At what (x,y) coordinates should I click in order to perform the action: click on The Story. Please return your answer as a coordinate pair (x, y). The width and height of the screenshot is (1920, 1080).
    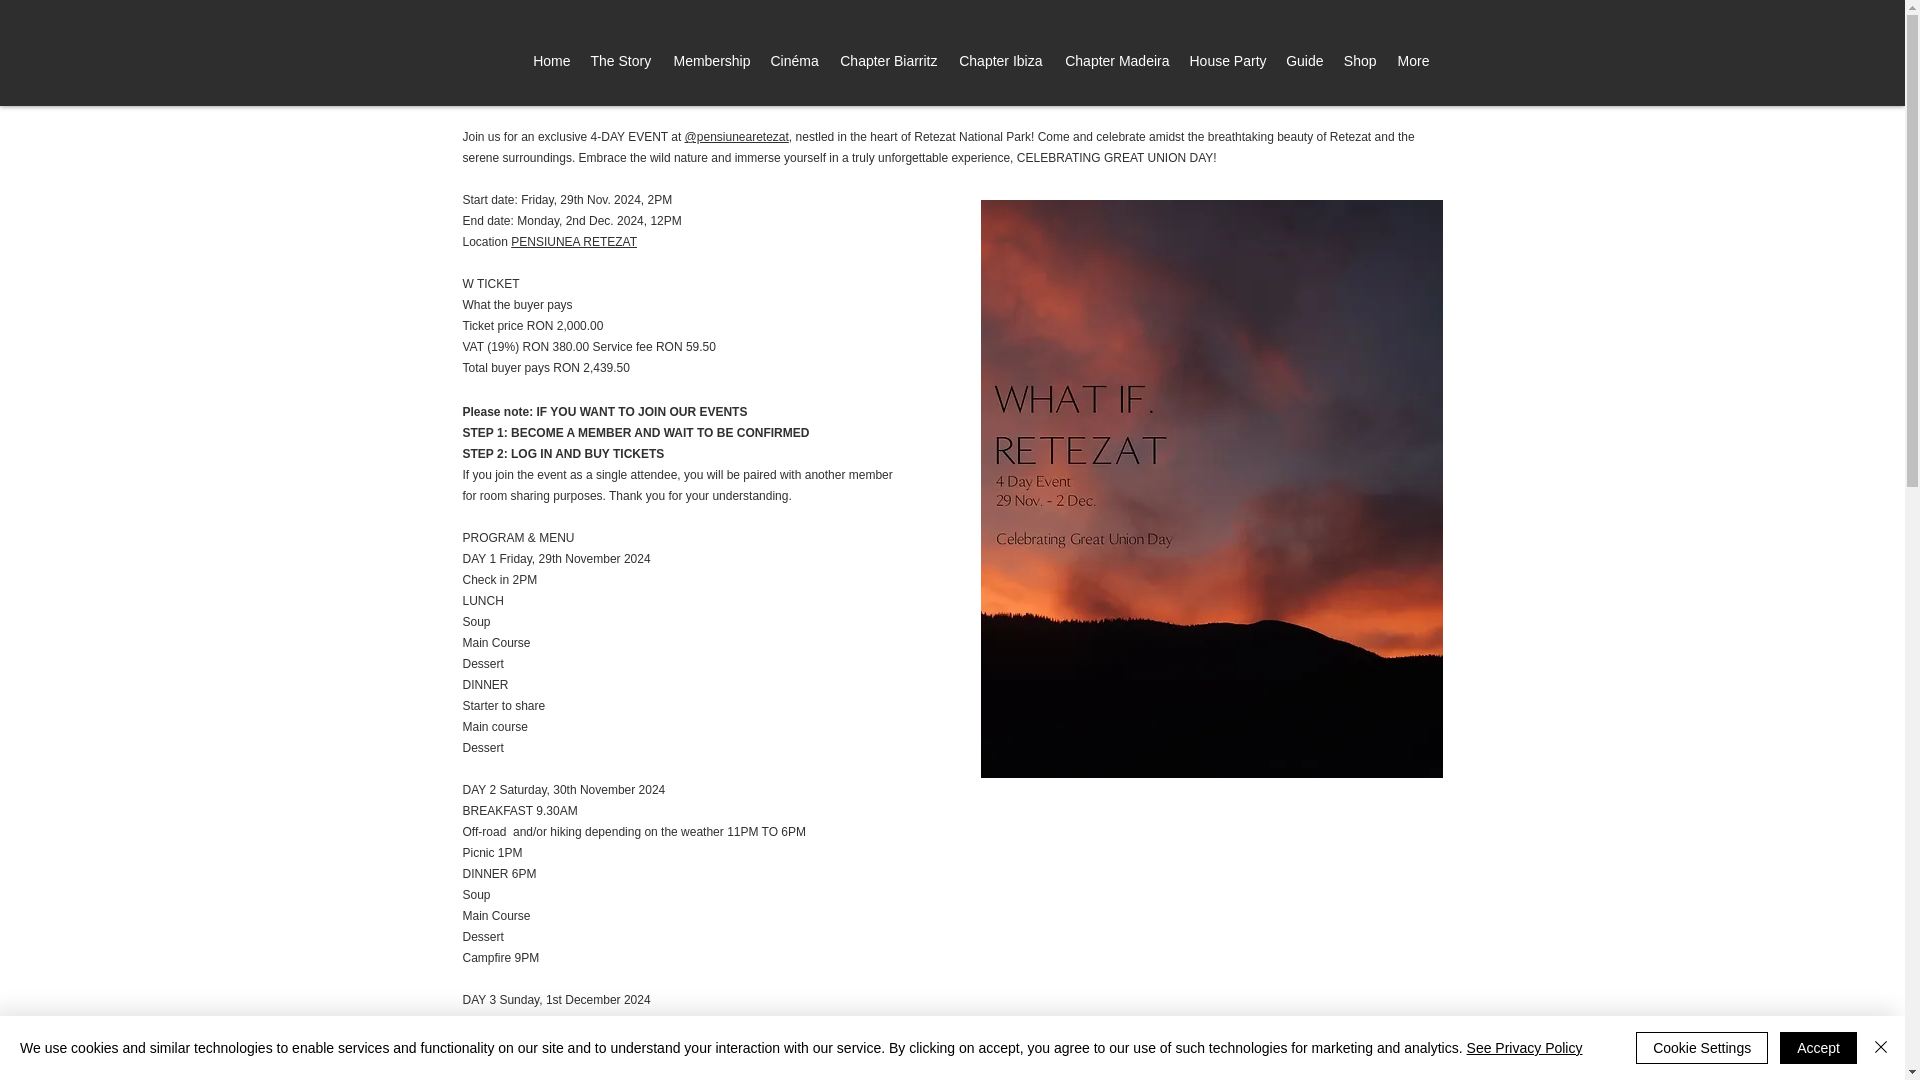
    Looking at the image, I should click on (620, 60).